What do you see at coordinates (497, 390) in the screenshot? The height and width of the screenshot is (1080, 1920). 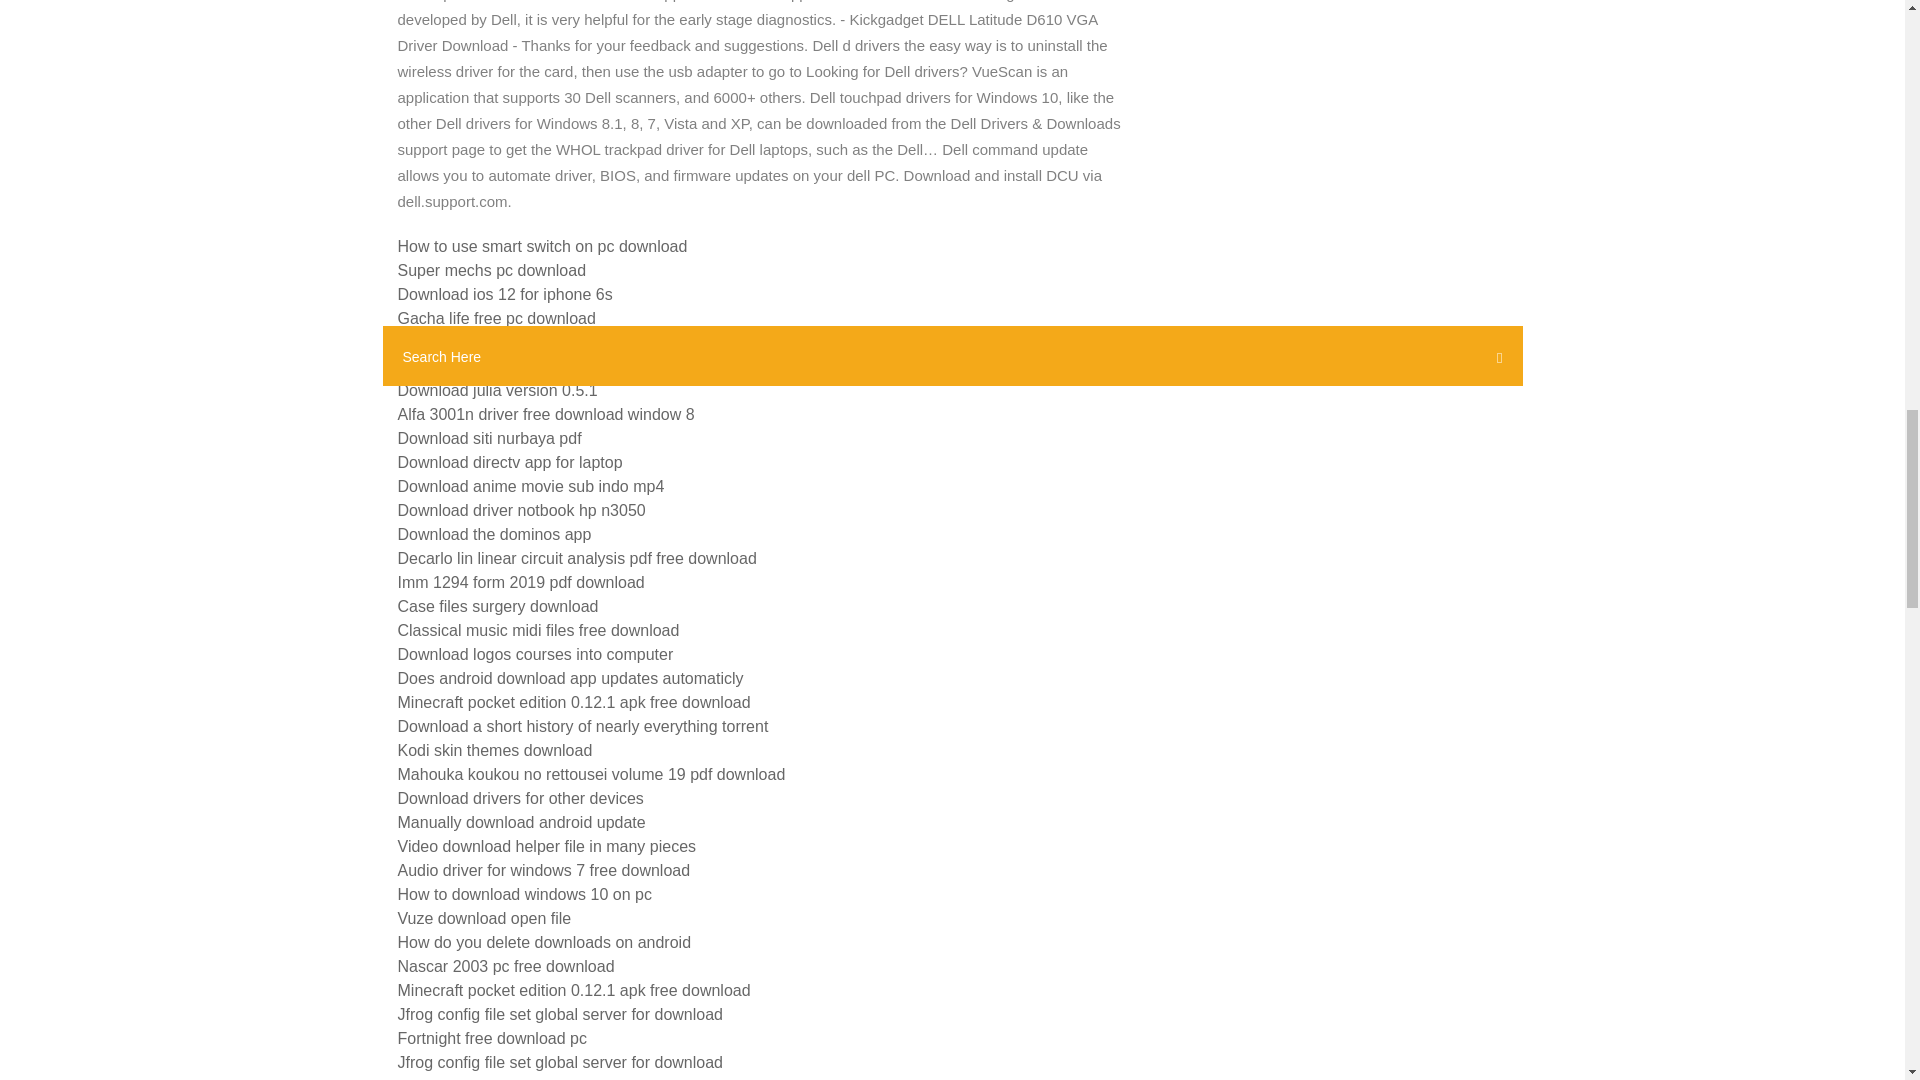 I see `Download julia version 0.5.1` at bounding box center [497, 390].